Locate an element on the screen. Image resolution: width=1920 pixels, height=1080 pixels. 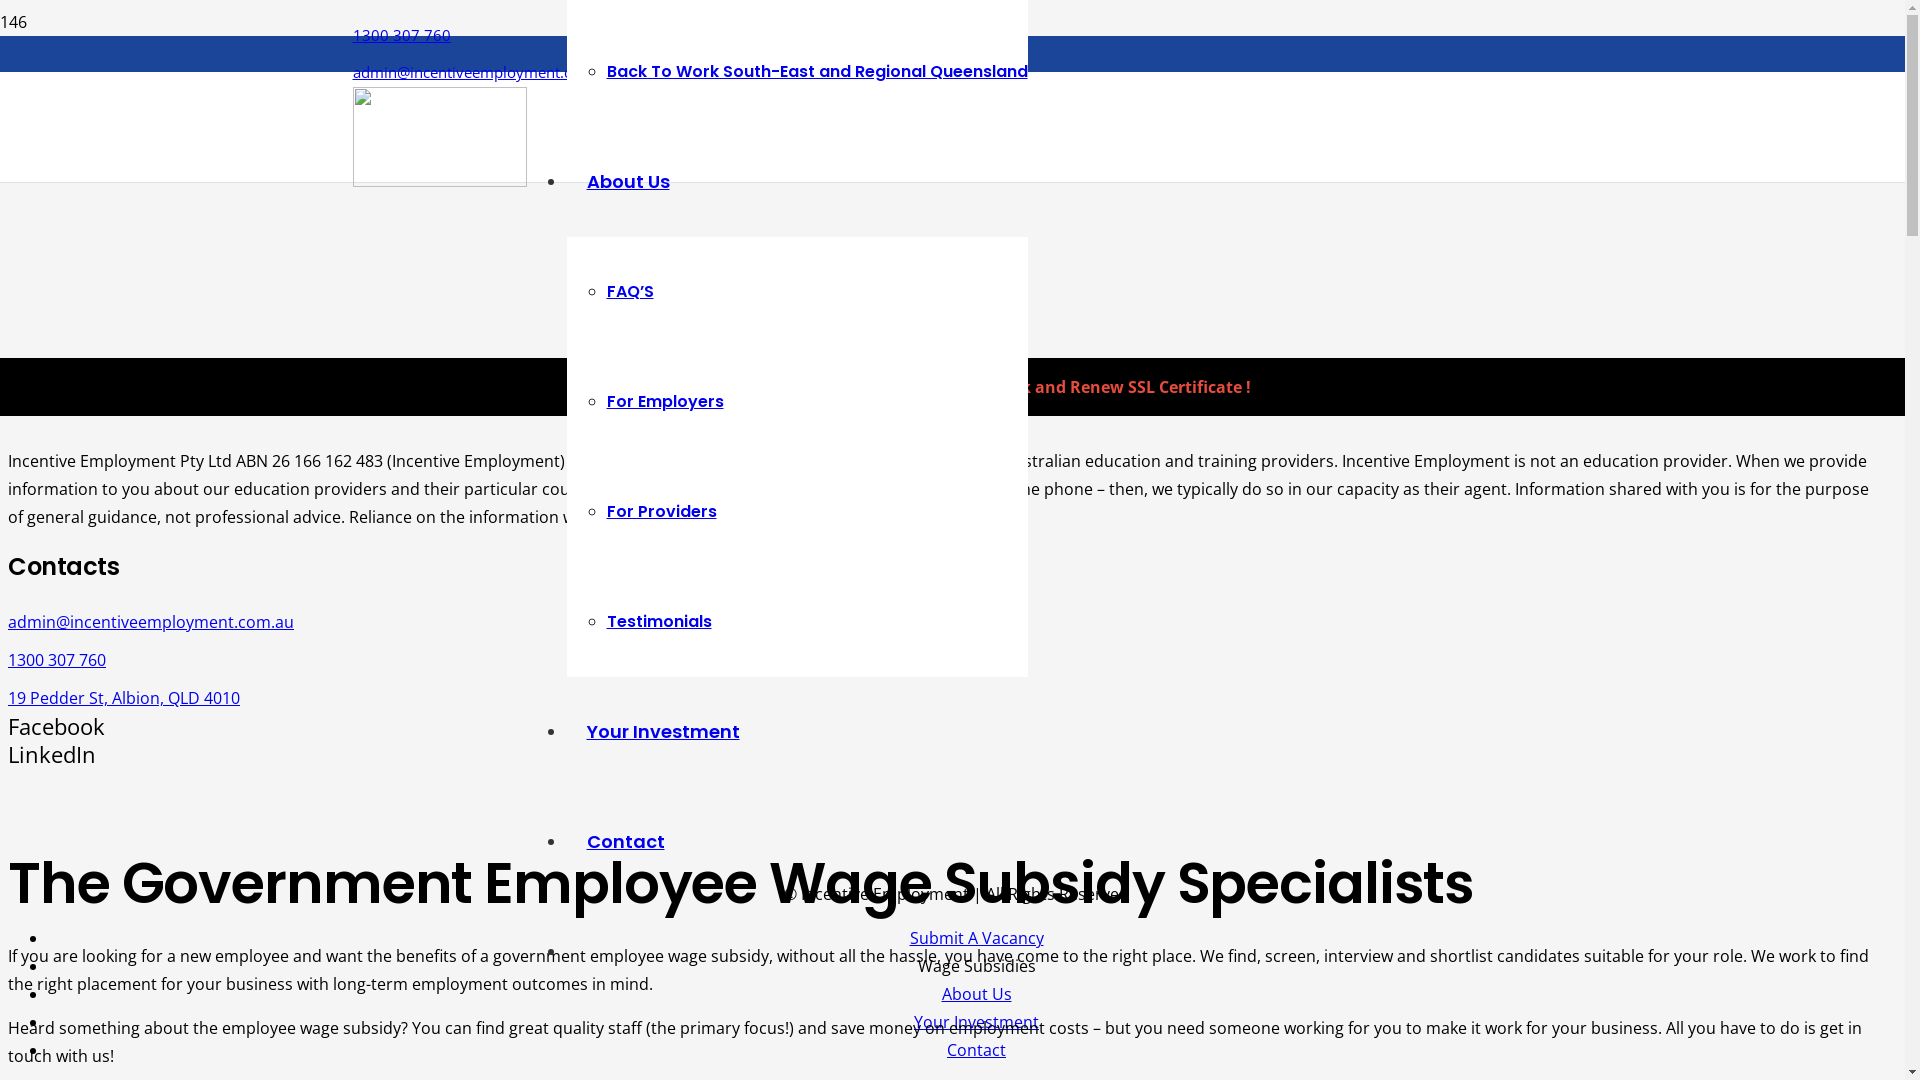
1300 307 760 is located at coordinates (401, 35).